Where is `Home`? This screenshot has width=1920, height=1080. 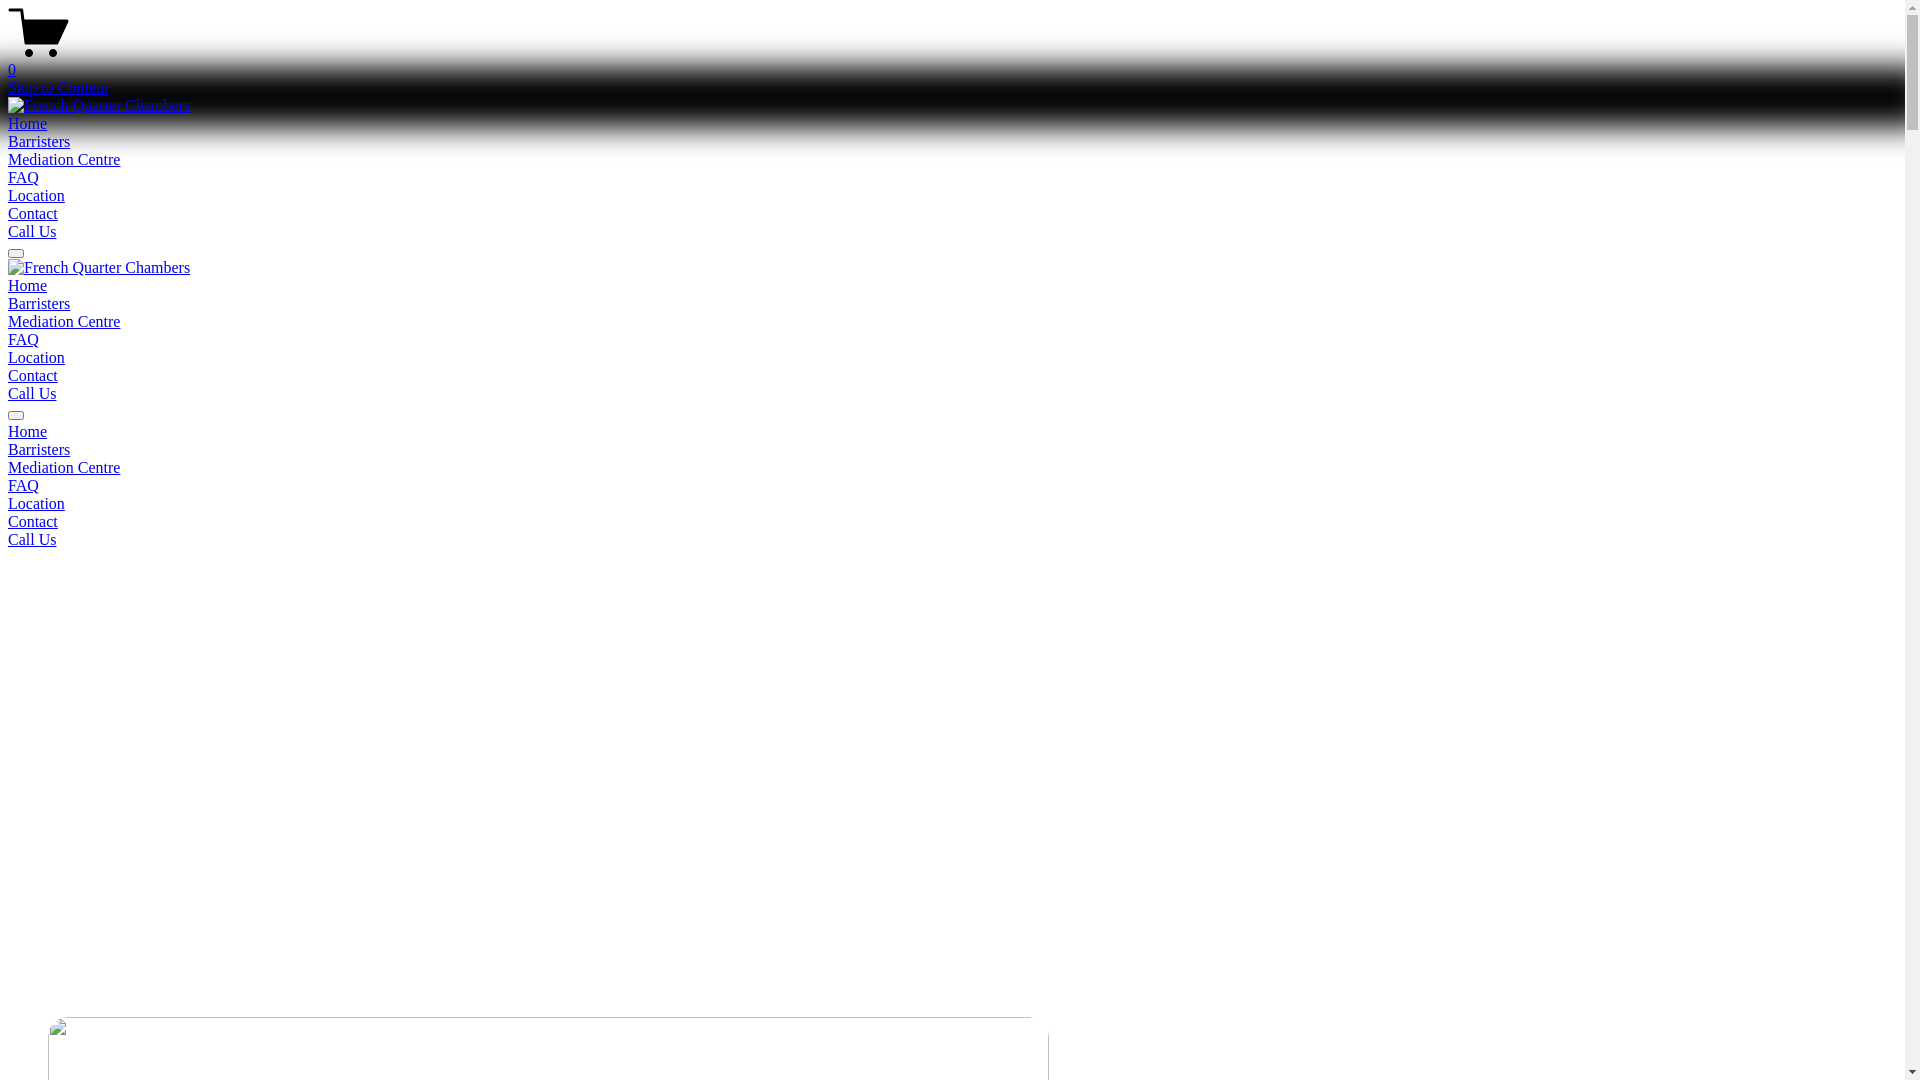 Home is located at coordinates (28, 124).